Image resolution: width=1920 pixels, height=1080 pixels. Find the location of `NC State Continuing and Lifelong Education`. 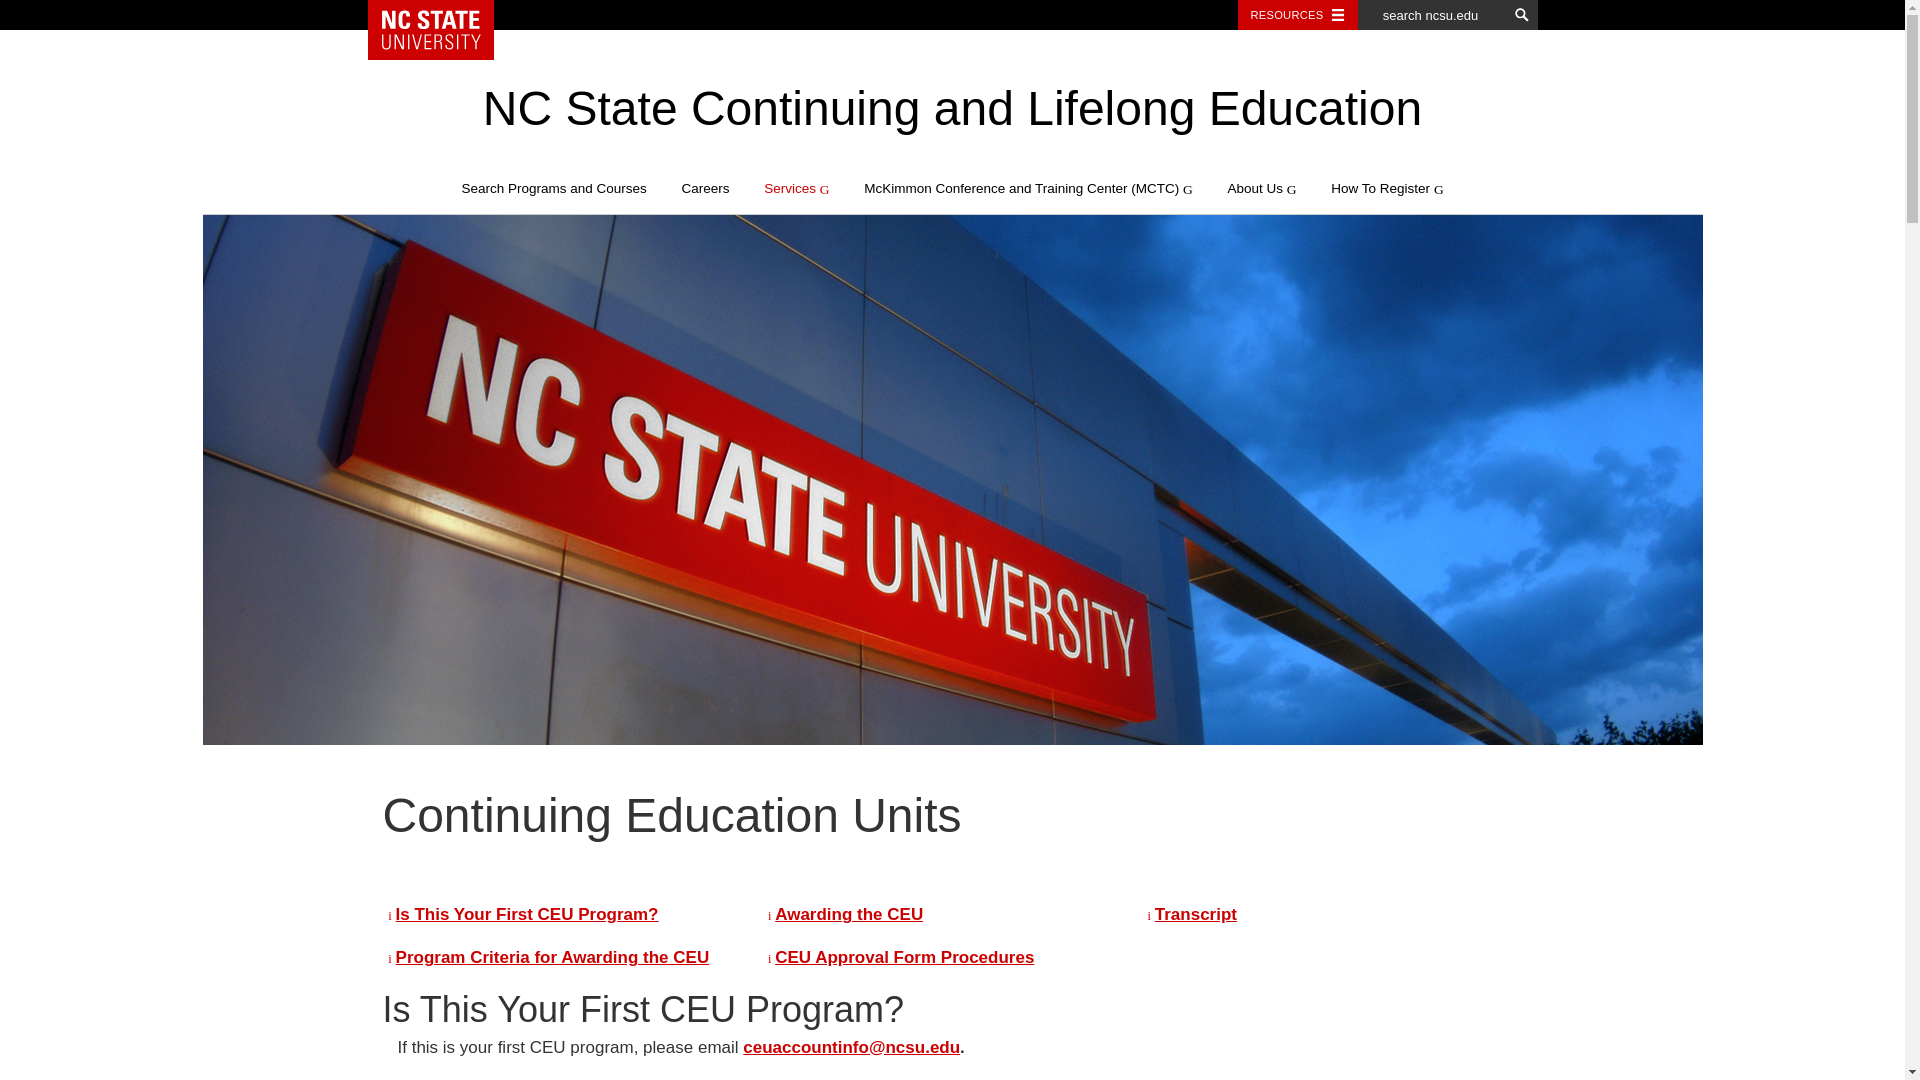

NC State Continuing and Lifelong Education is located at coordinates (952, 108).